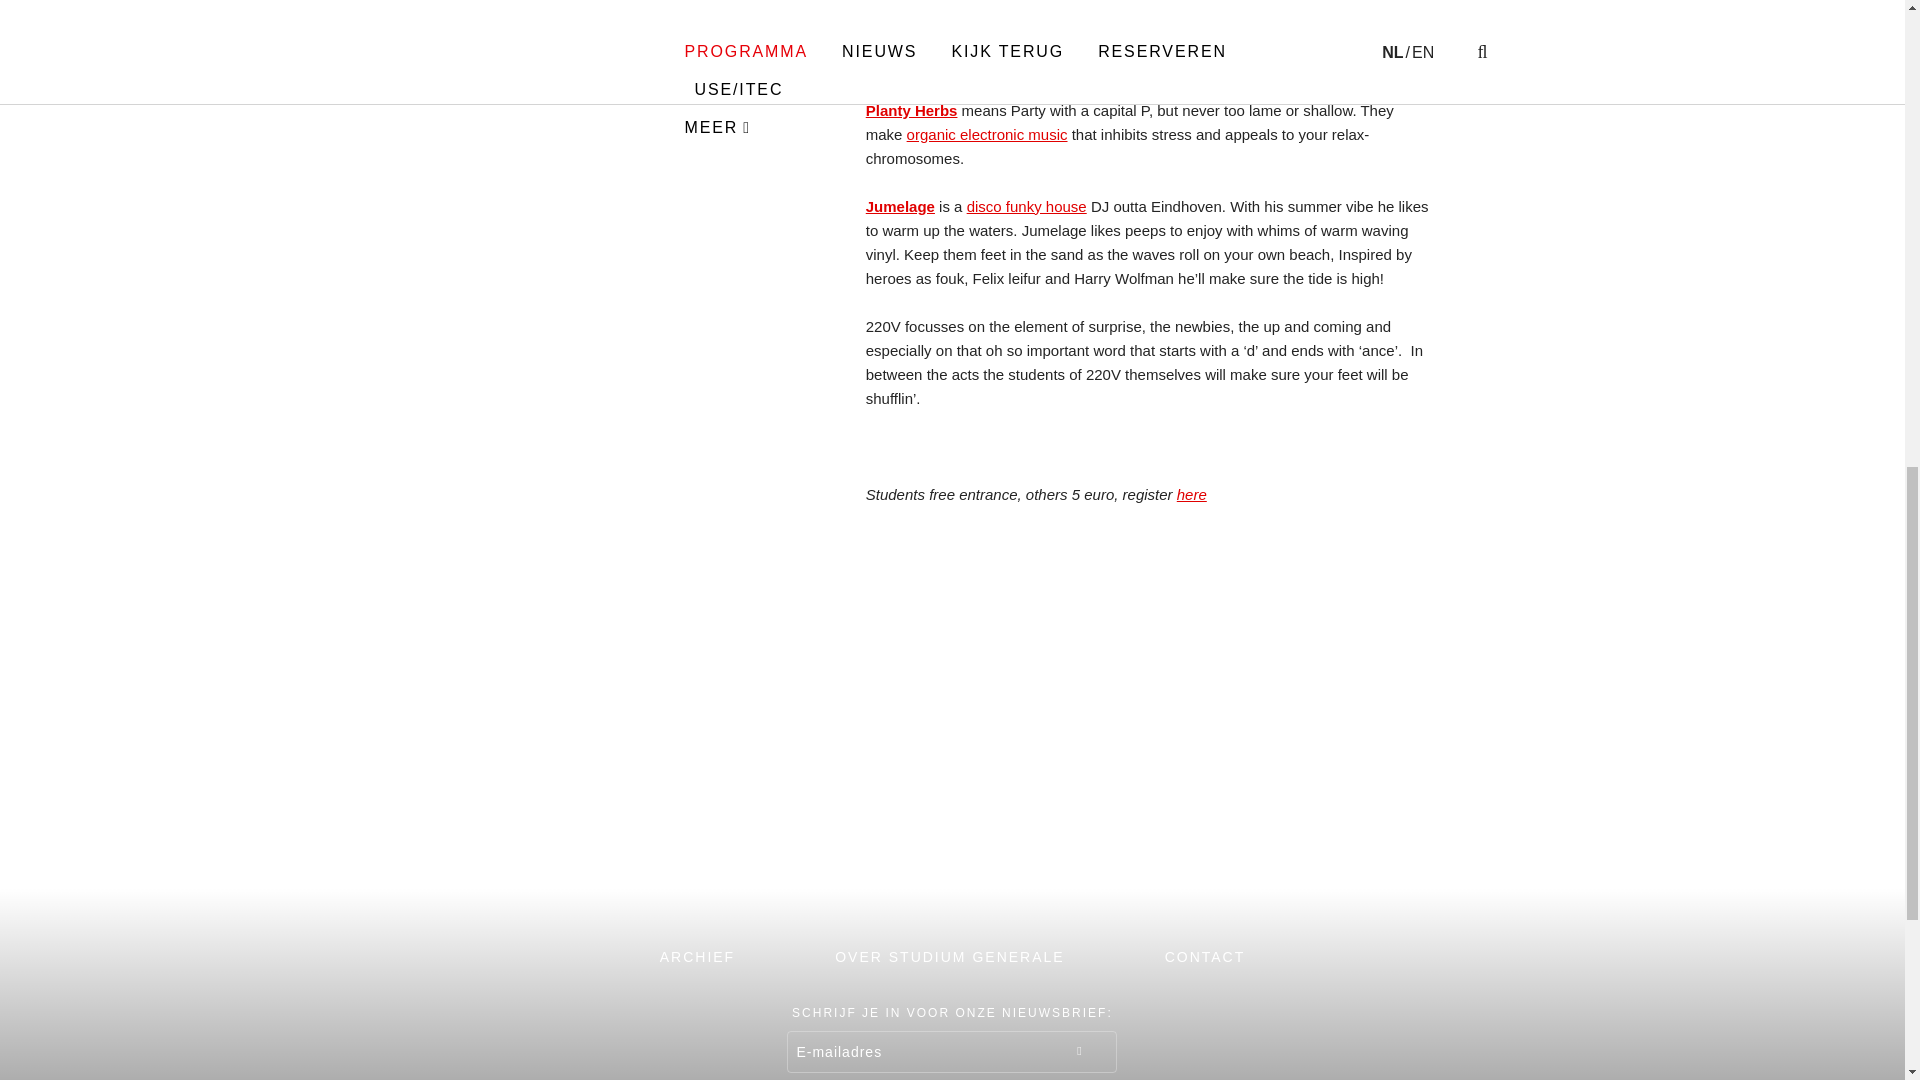 The image size is (1920, 1080). I want to click on OVER STUDIUM GENERALE, so click(949, 956).